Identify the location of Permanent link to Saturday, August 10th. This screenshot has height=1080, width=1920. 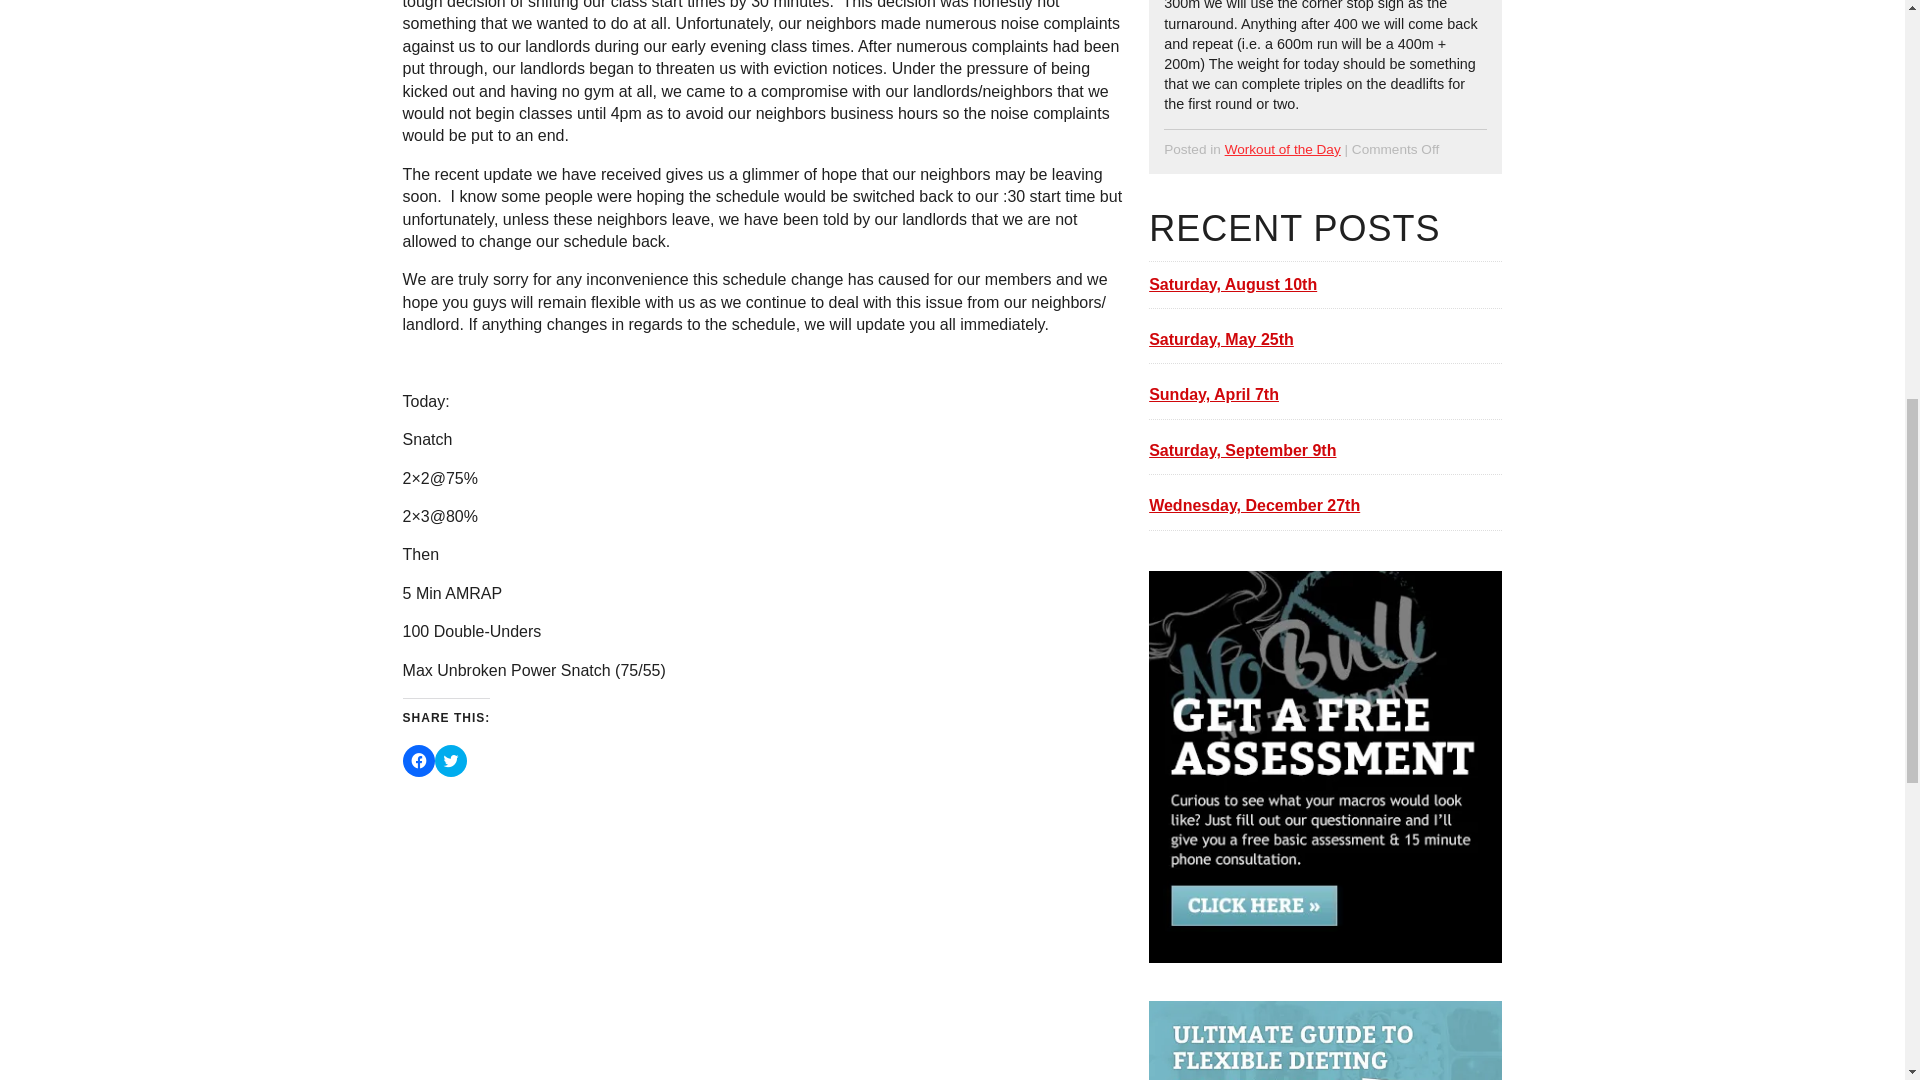
(1324, 284).